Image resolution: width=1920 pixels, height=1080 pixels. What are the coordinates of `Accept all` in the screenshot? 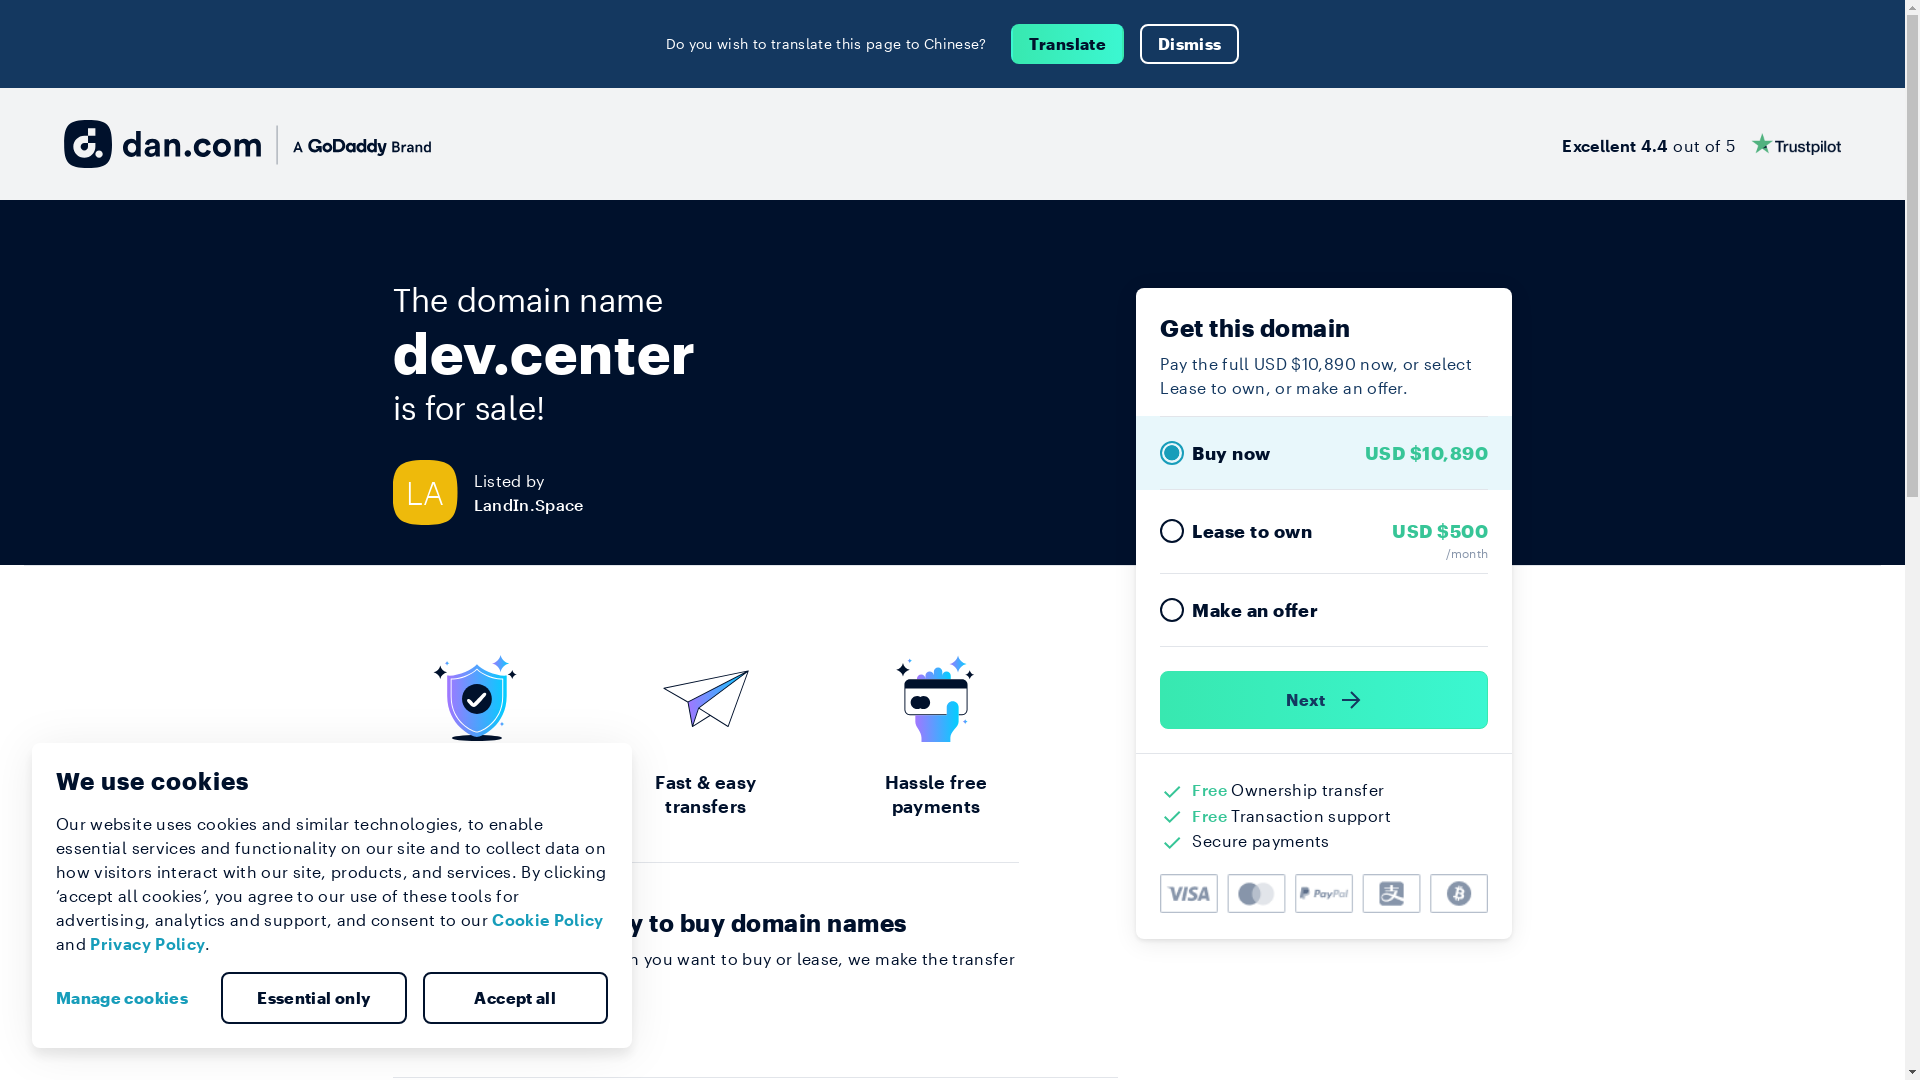 It's located at (515, 998).